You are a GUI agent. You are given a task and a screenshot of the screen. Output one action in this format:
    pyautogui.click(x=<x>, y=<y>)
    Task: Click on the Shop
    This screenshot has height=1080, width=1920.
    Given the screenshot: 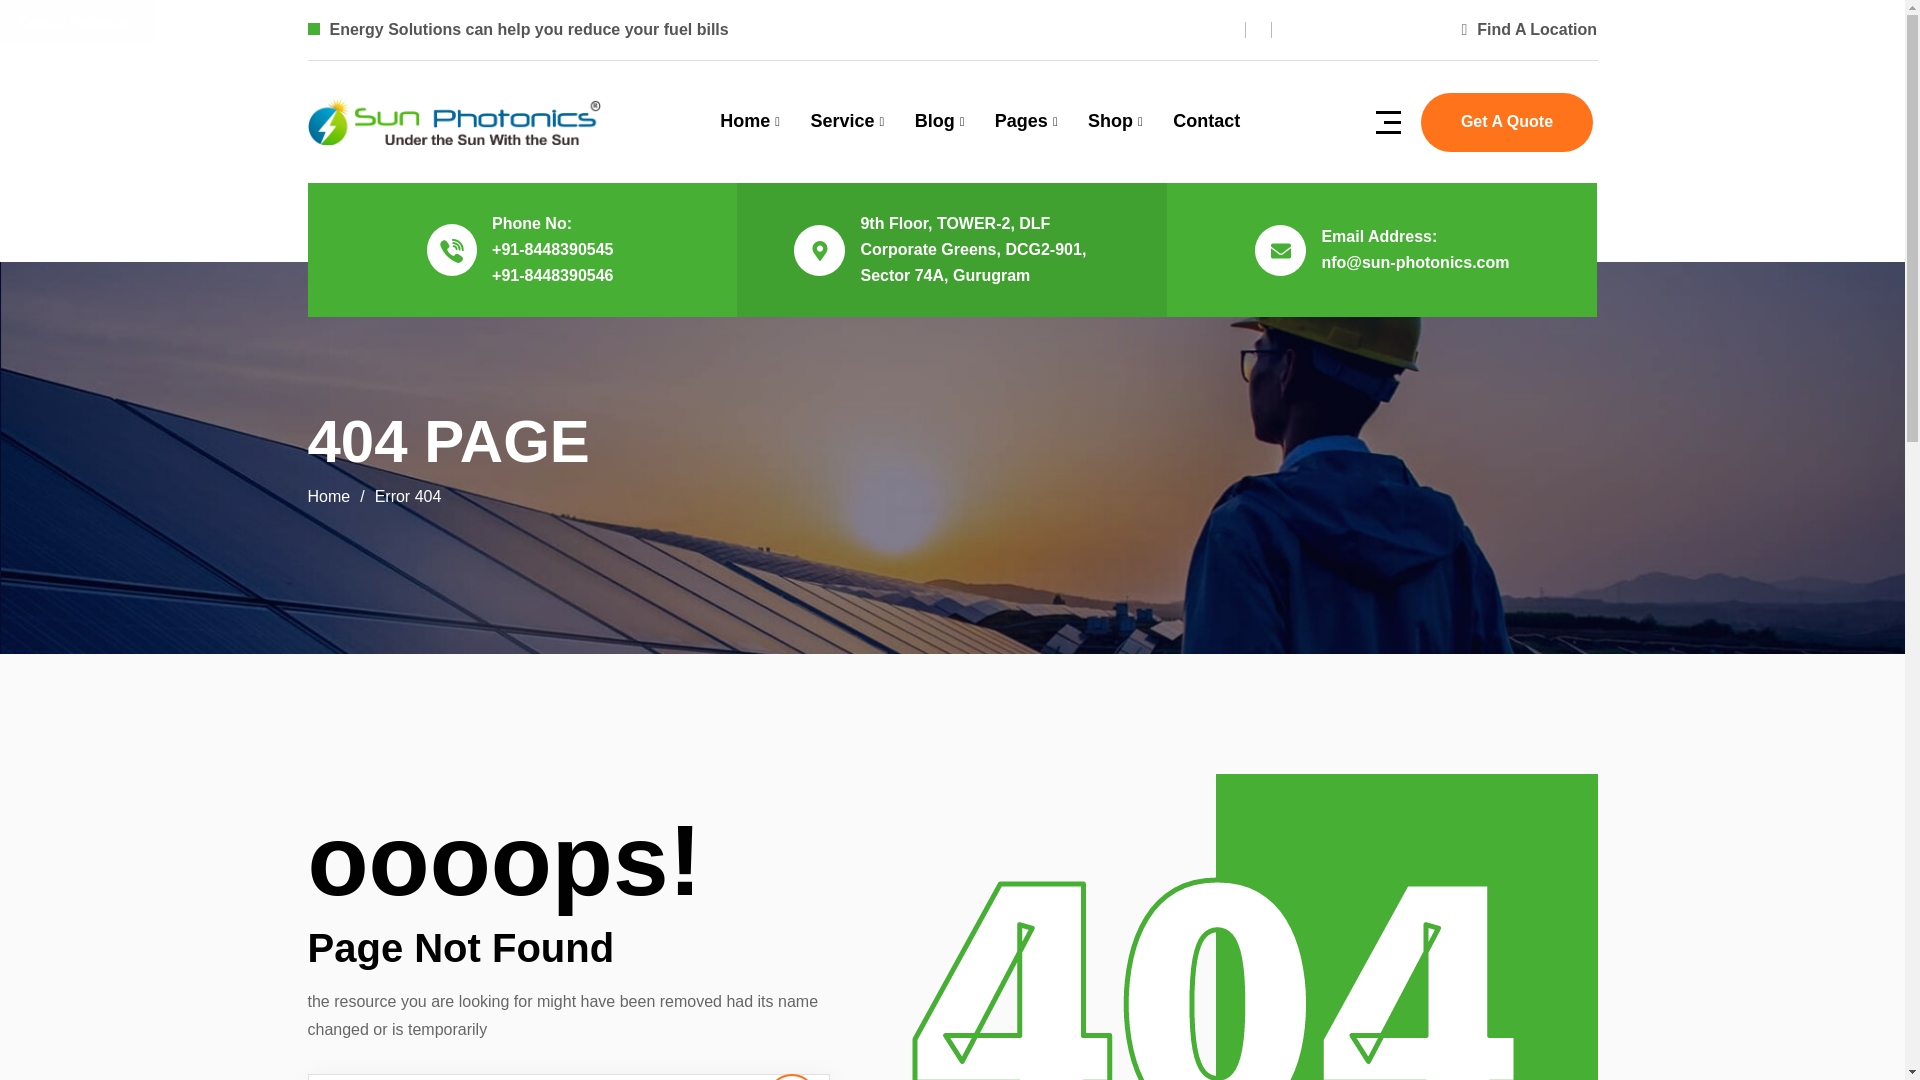 What is the action you would take?
    pyautogui.click(x=1115, y=122)
    